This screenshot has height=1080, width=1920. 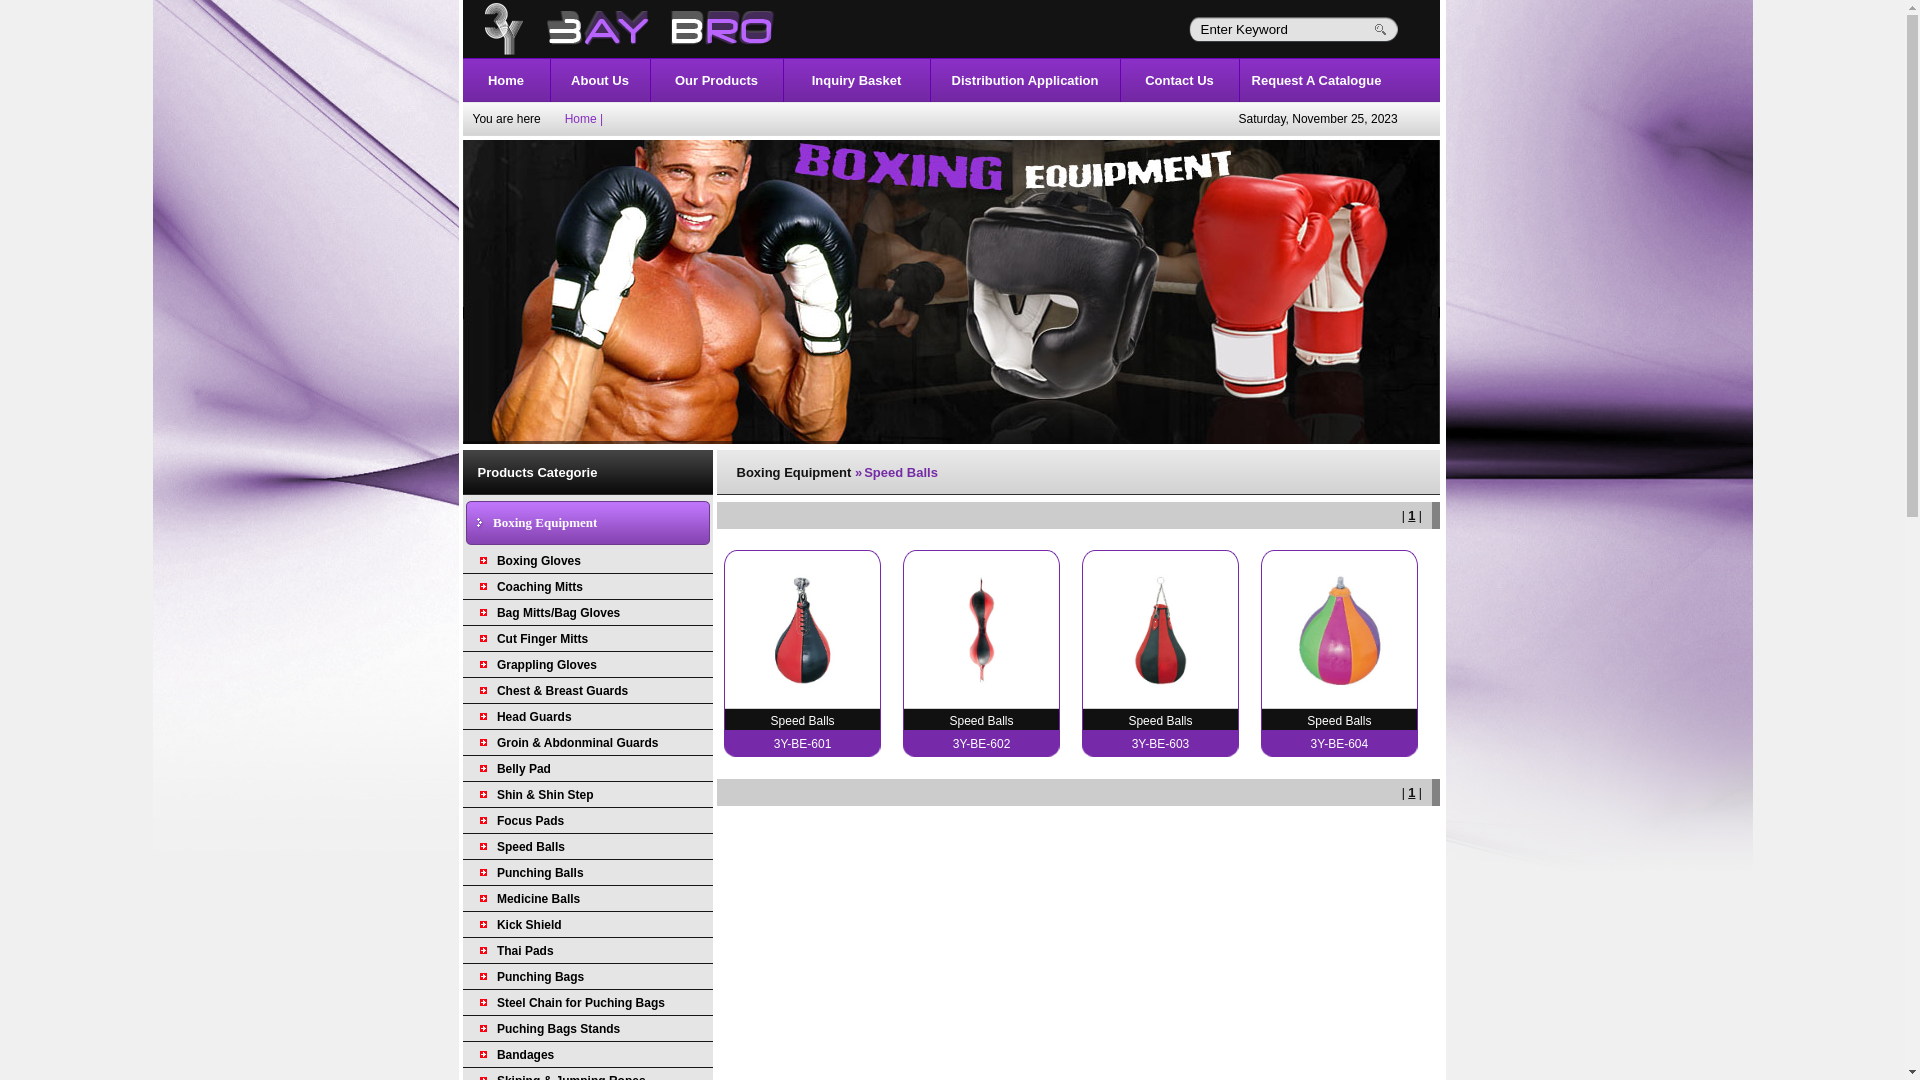 What do you see at coordinates (1026, 80) in the screenshot?
I see `Distribution Application` at bounding box center [1026, 80].